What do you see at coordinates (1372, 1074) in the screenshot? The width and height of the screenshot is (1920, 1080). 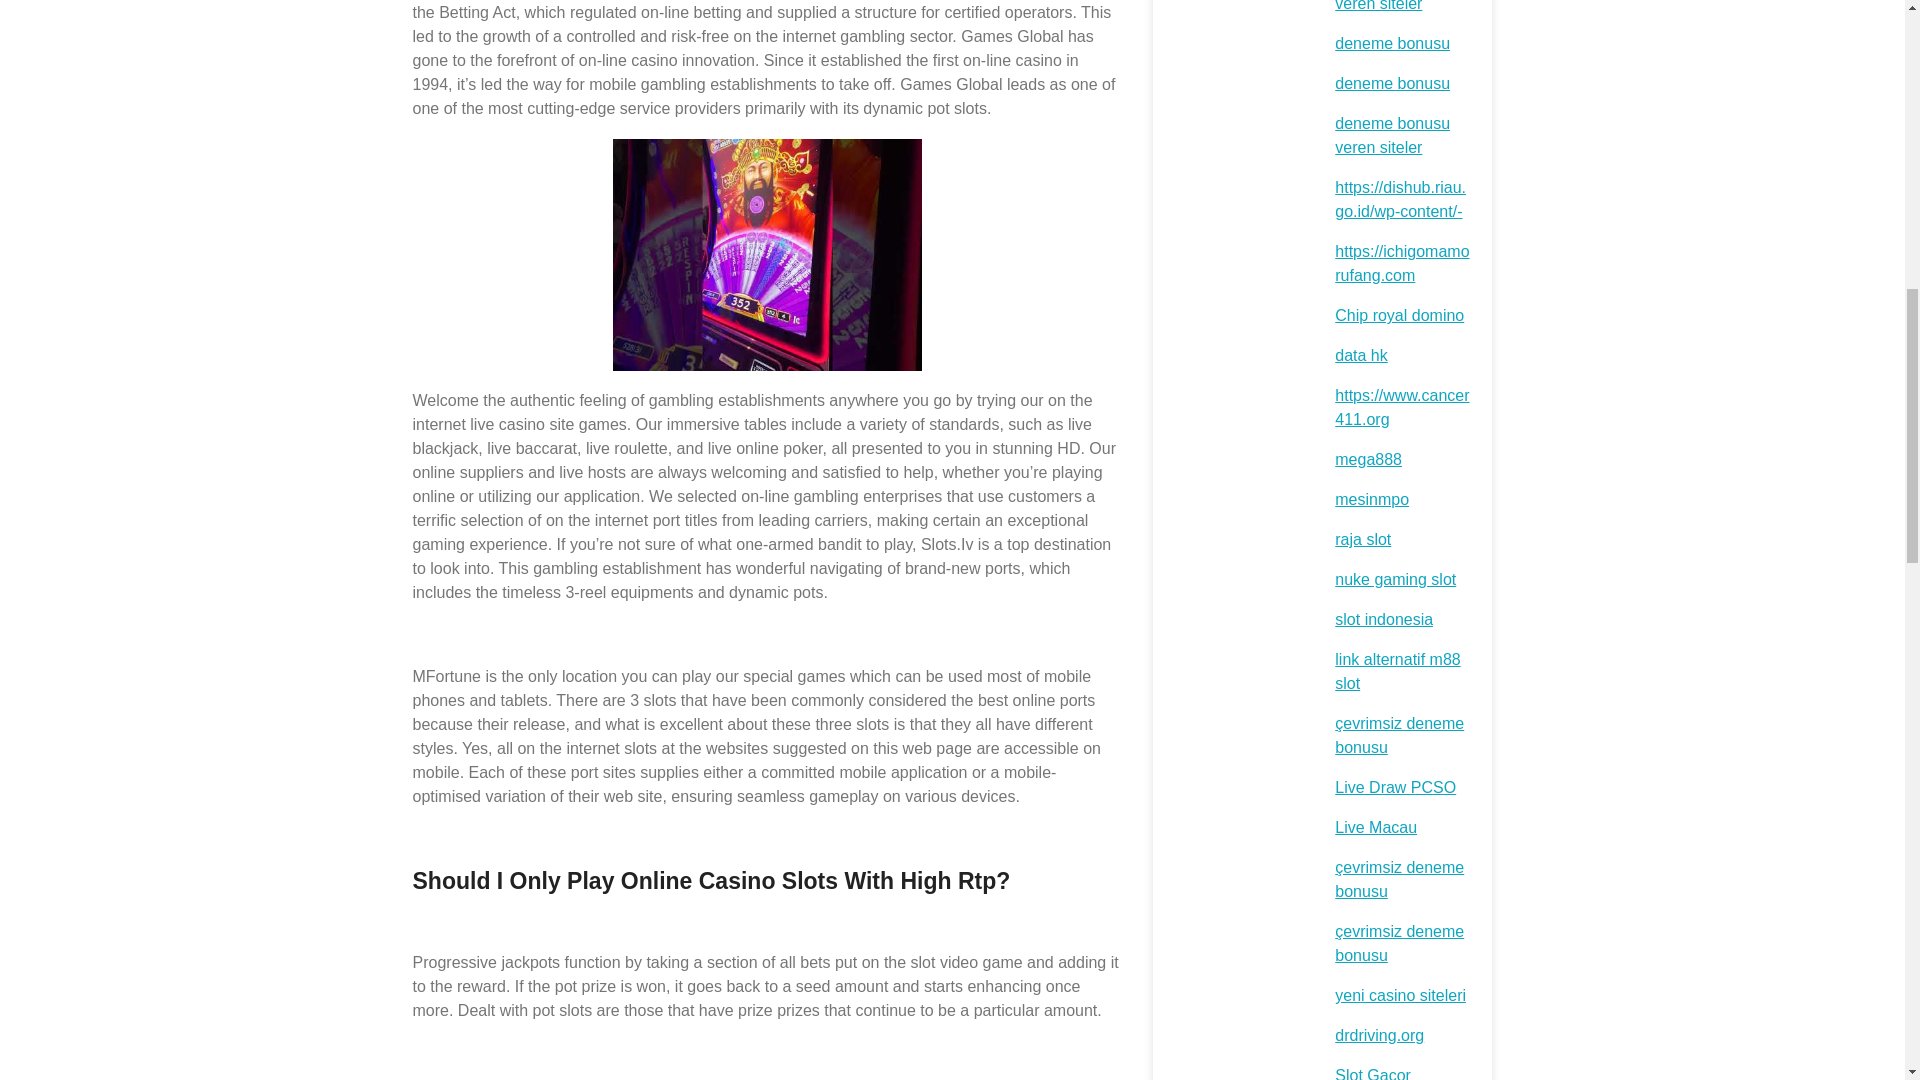 I see `Slot Gacor` at bounding box center [1372, 1074].